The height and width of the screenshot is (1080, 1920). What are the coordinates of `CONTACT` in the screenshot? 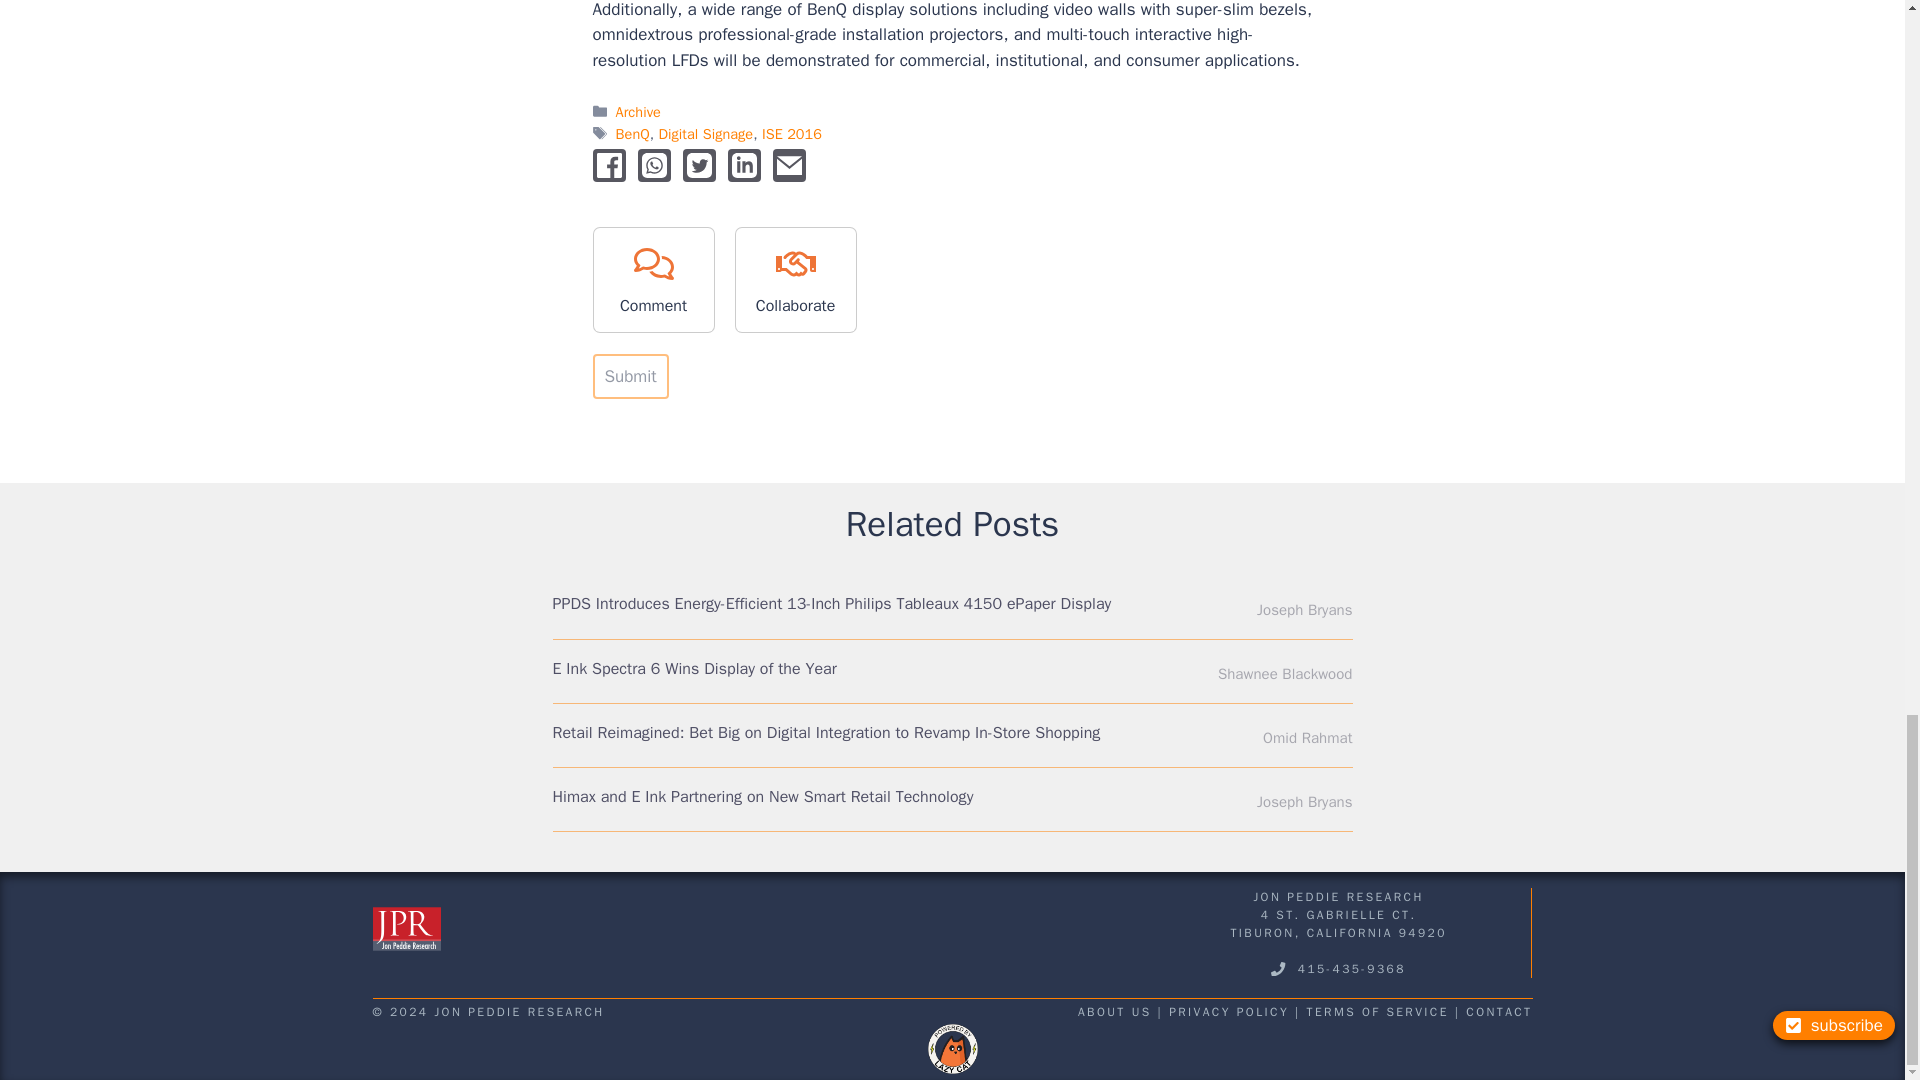 It's located at (1499, 1012).